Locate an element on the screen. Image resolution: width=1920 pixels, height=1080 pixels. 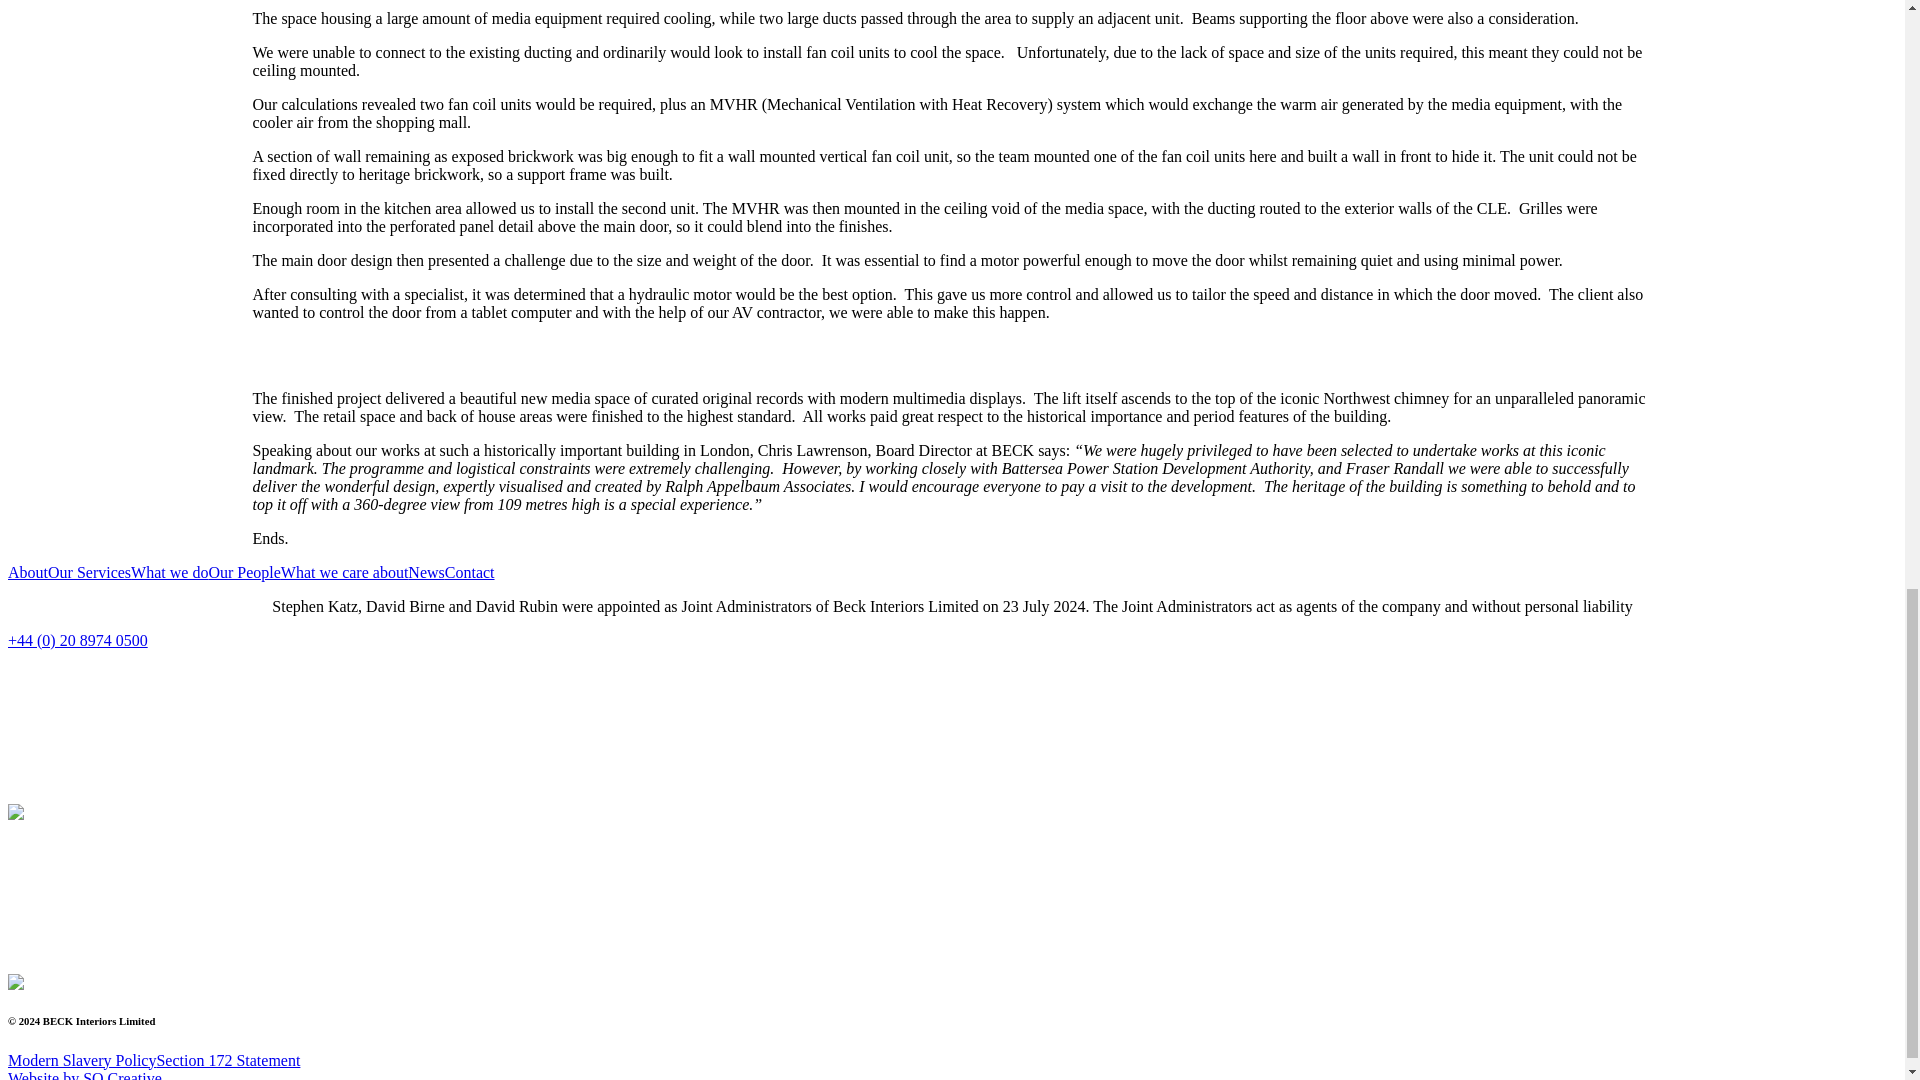
Contact is located at coordinates (470, 572).